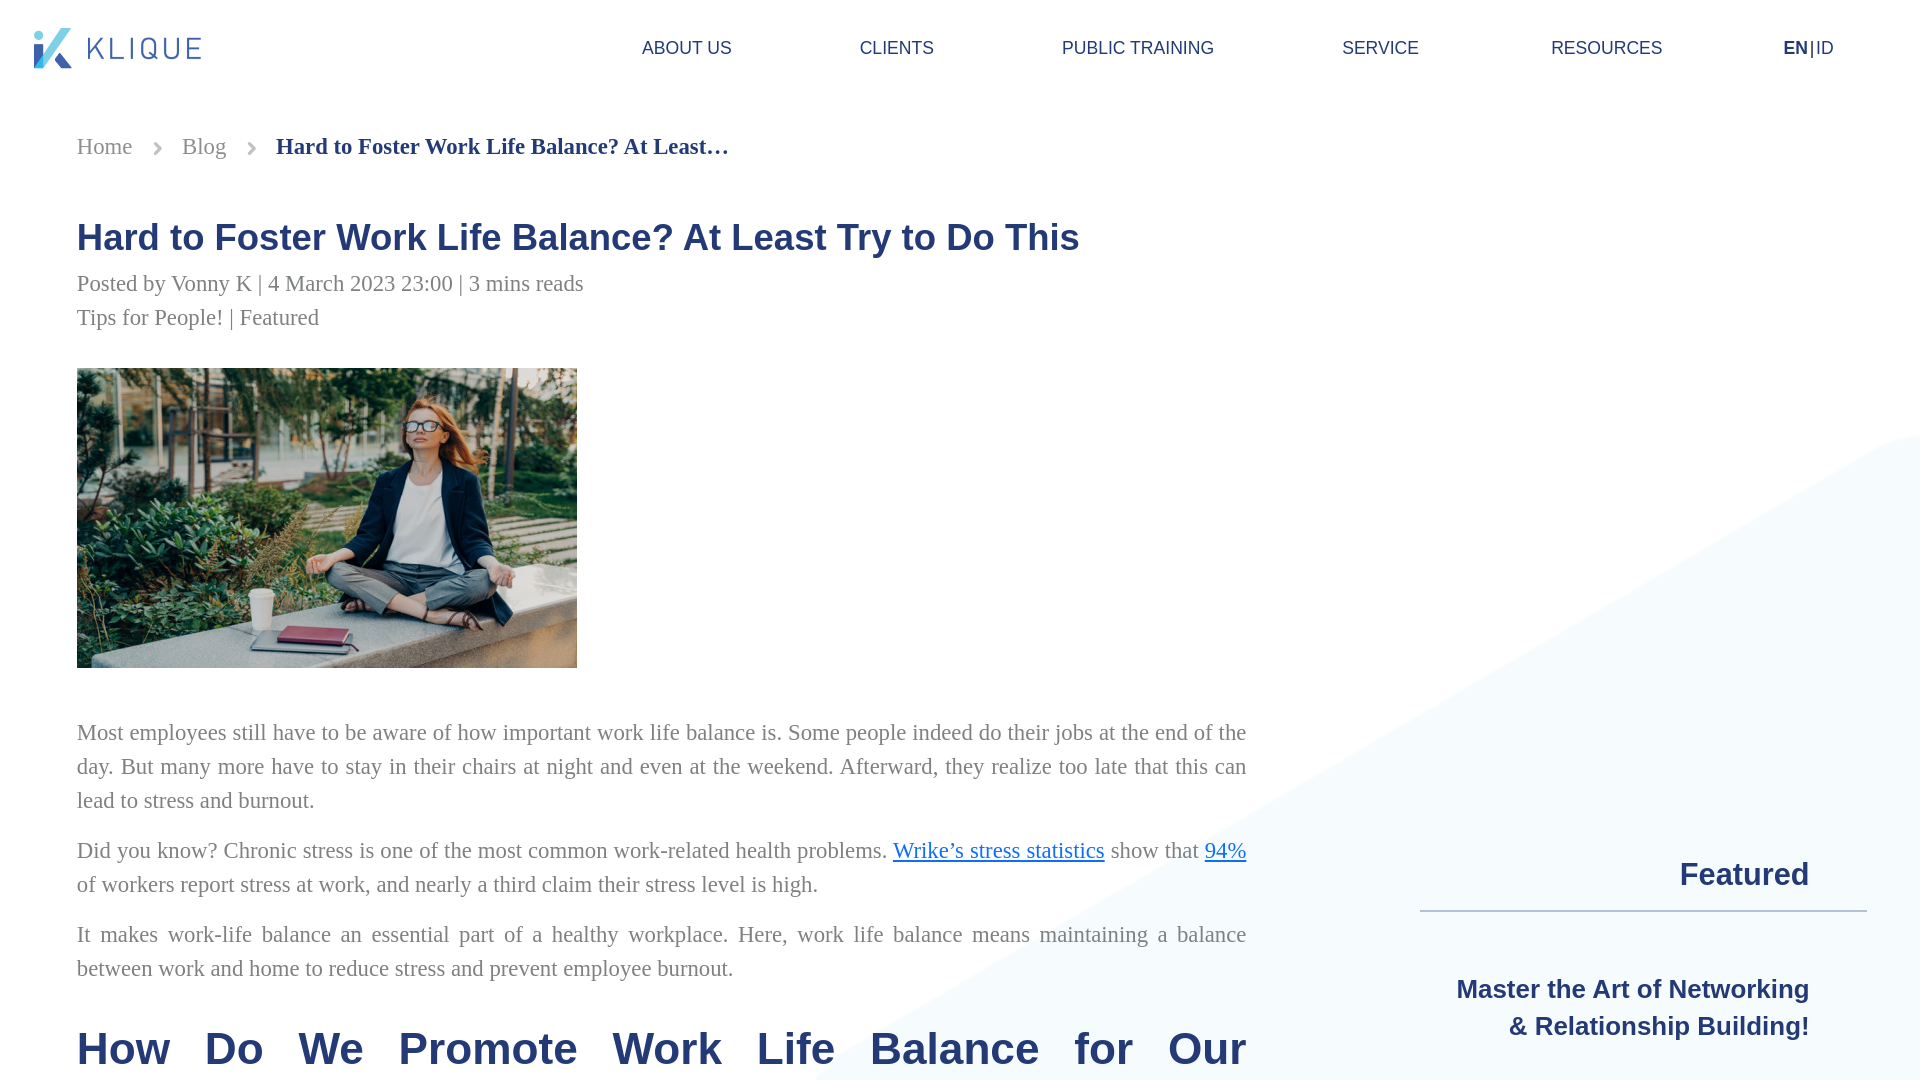  I want to click on PUBLIC TRAINING, so click(1138, 48).